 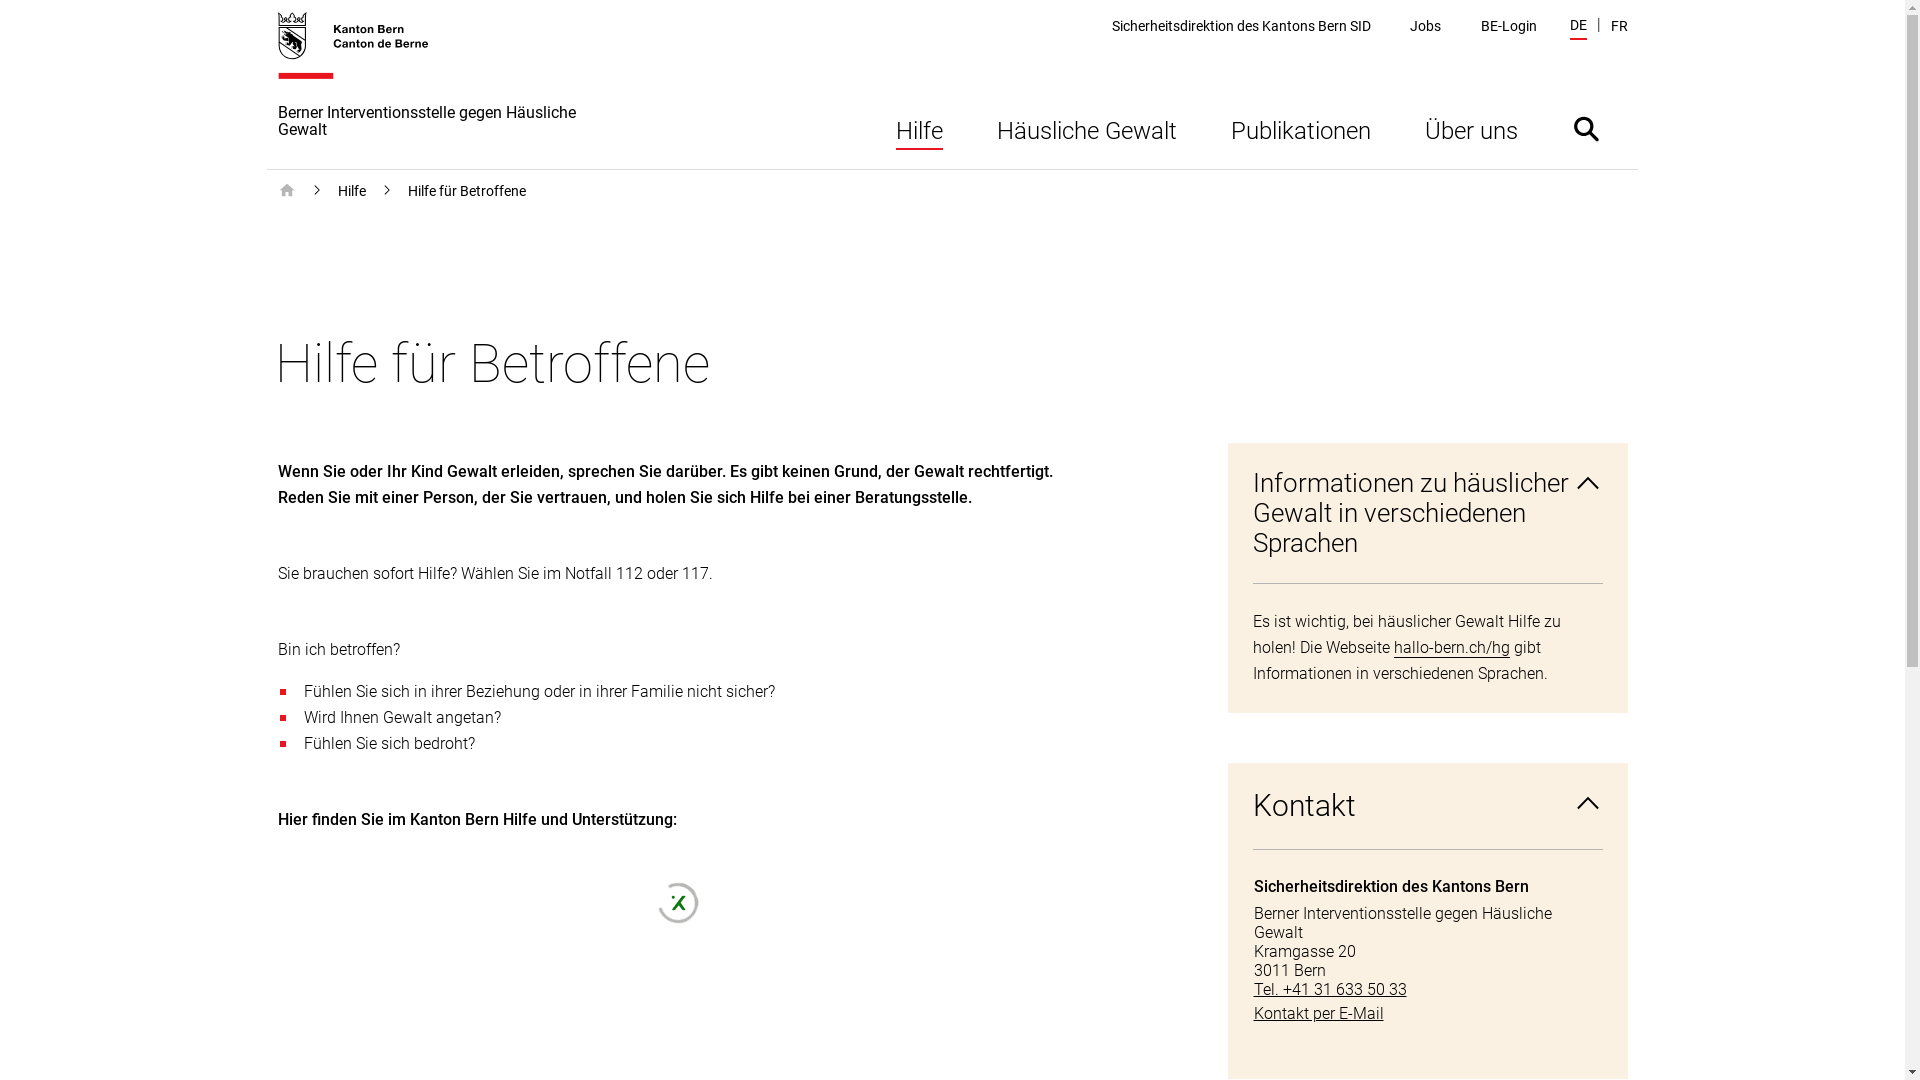 I want to click on Hilfe, so click(x=352, y=191).